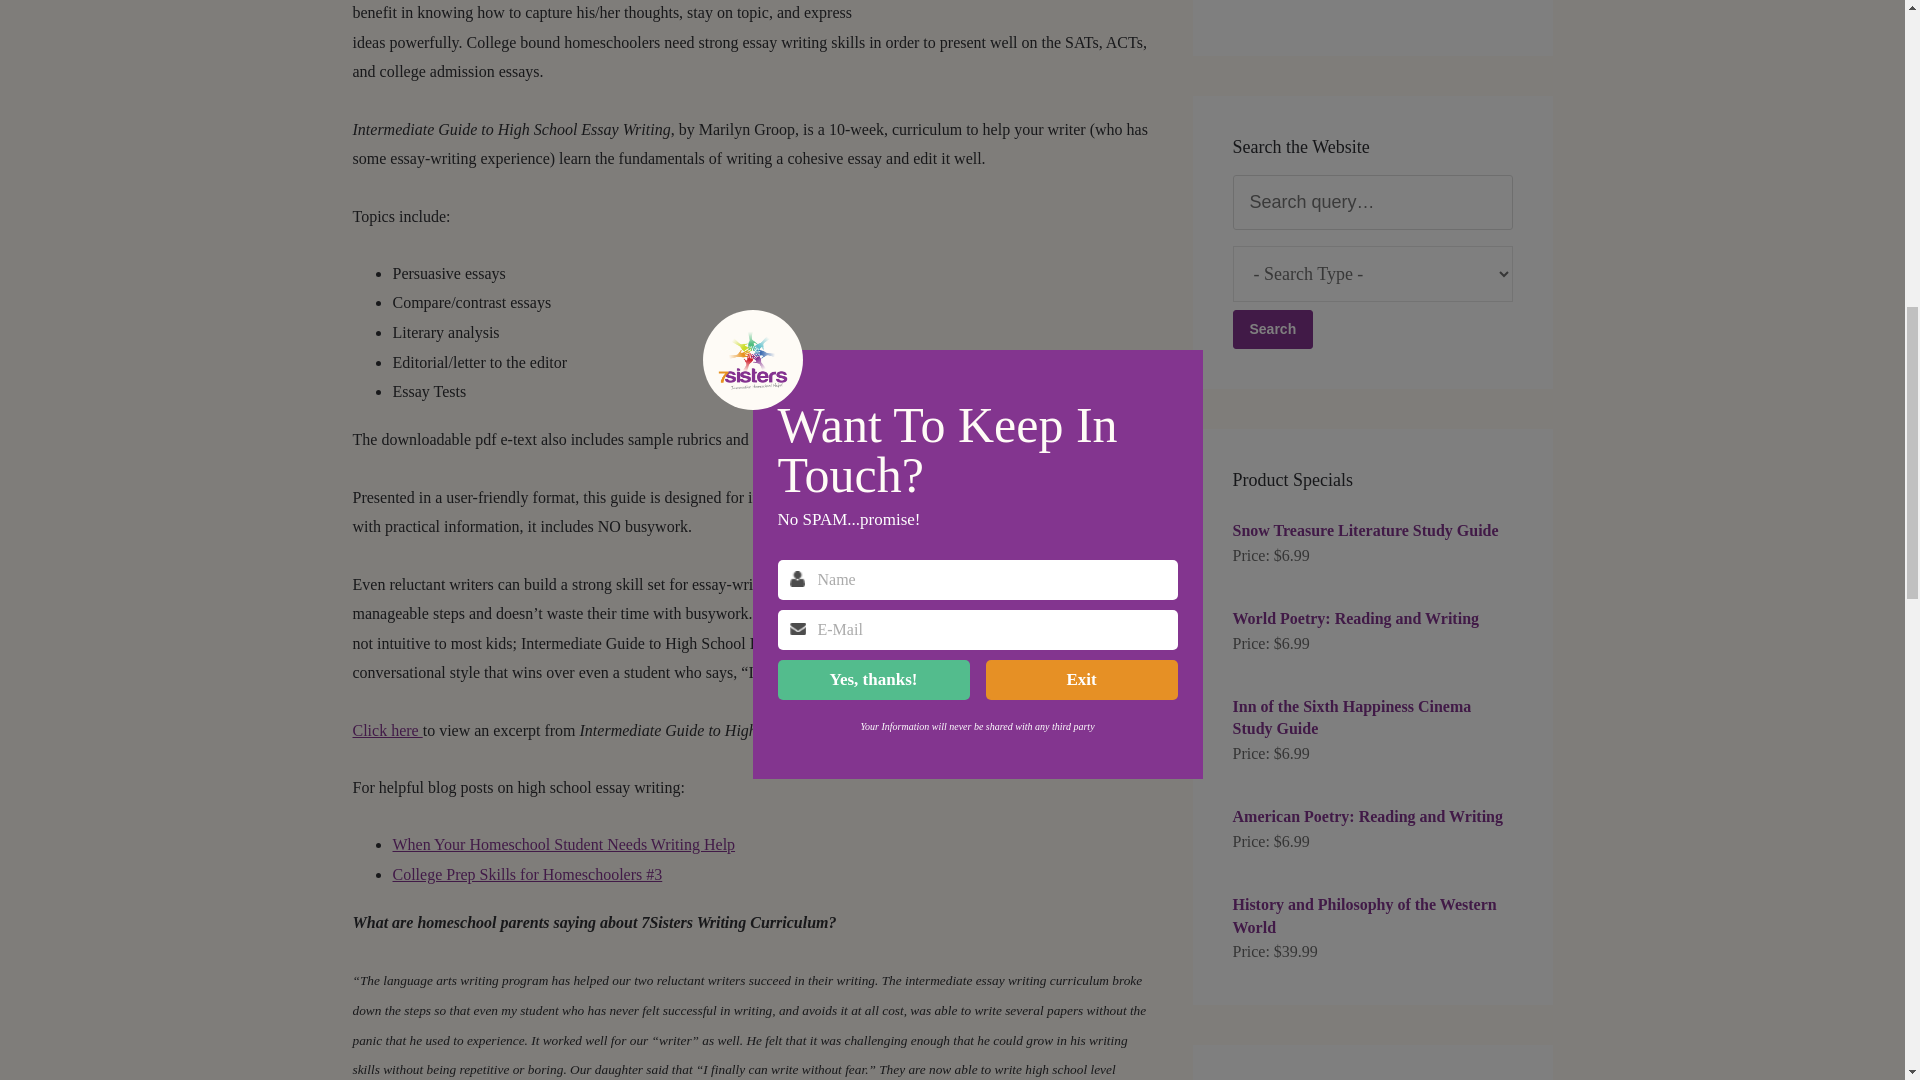 Image resolution: width=1920 pixels, height=1080 pixels. I want to click on Permanent Link to Snow Treasure Literature Study Guide, so click(1372, 530).